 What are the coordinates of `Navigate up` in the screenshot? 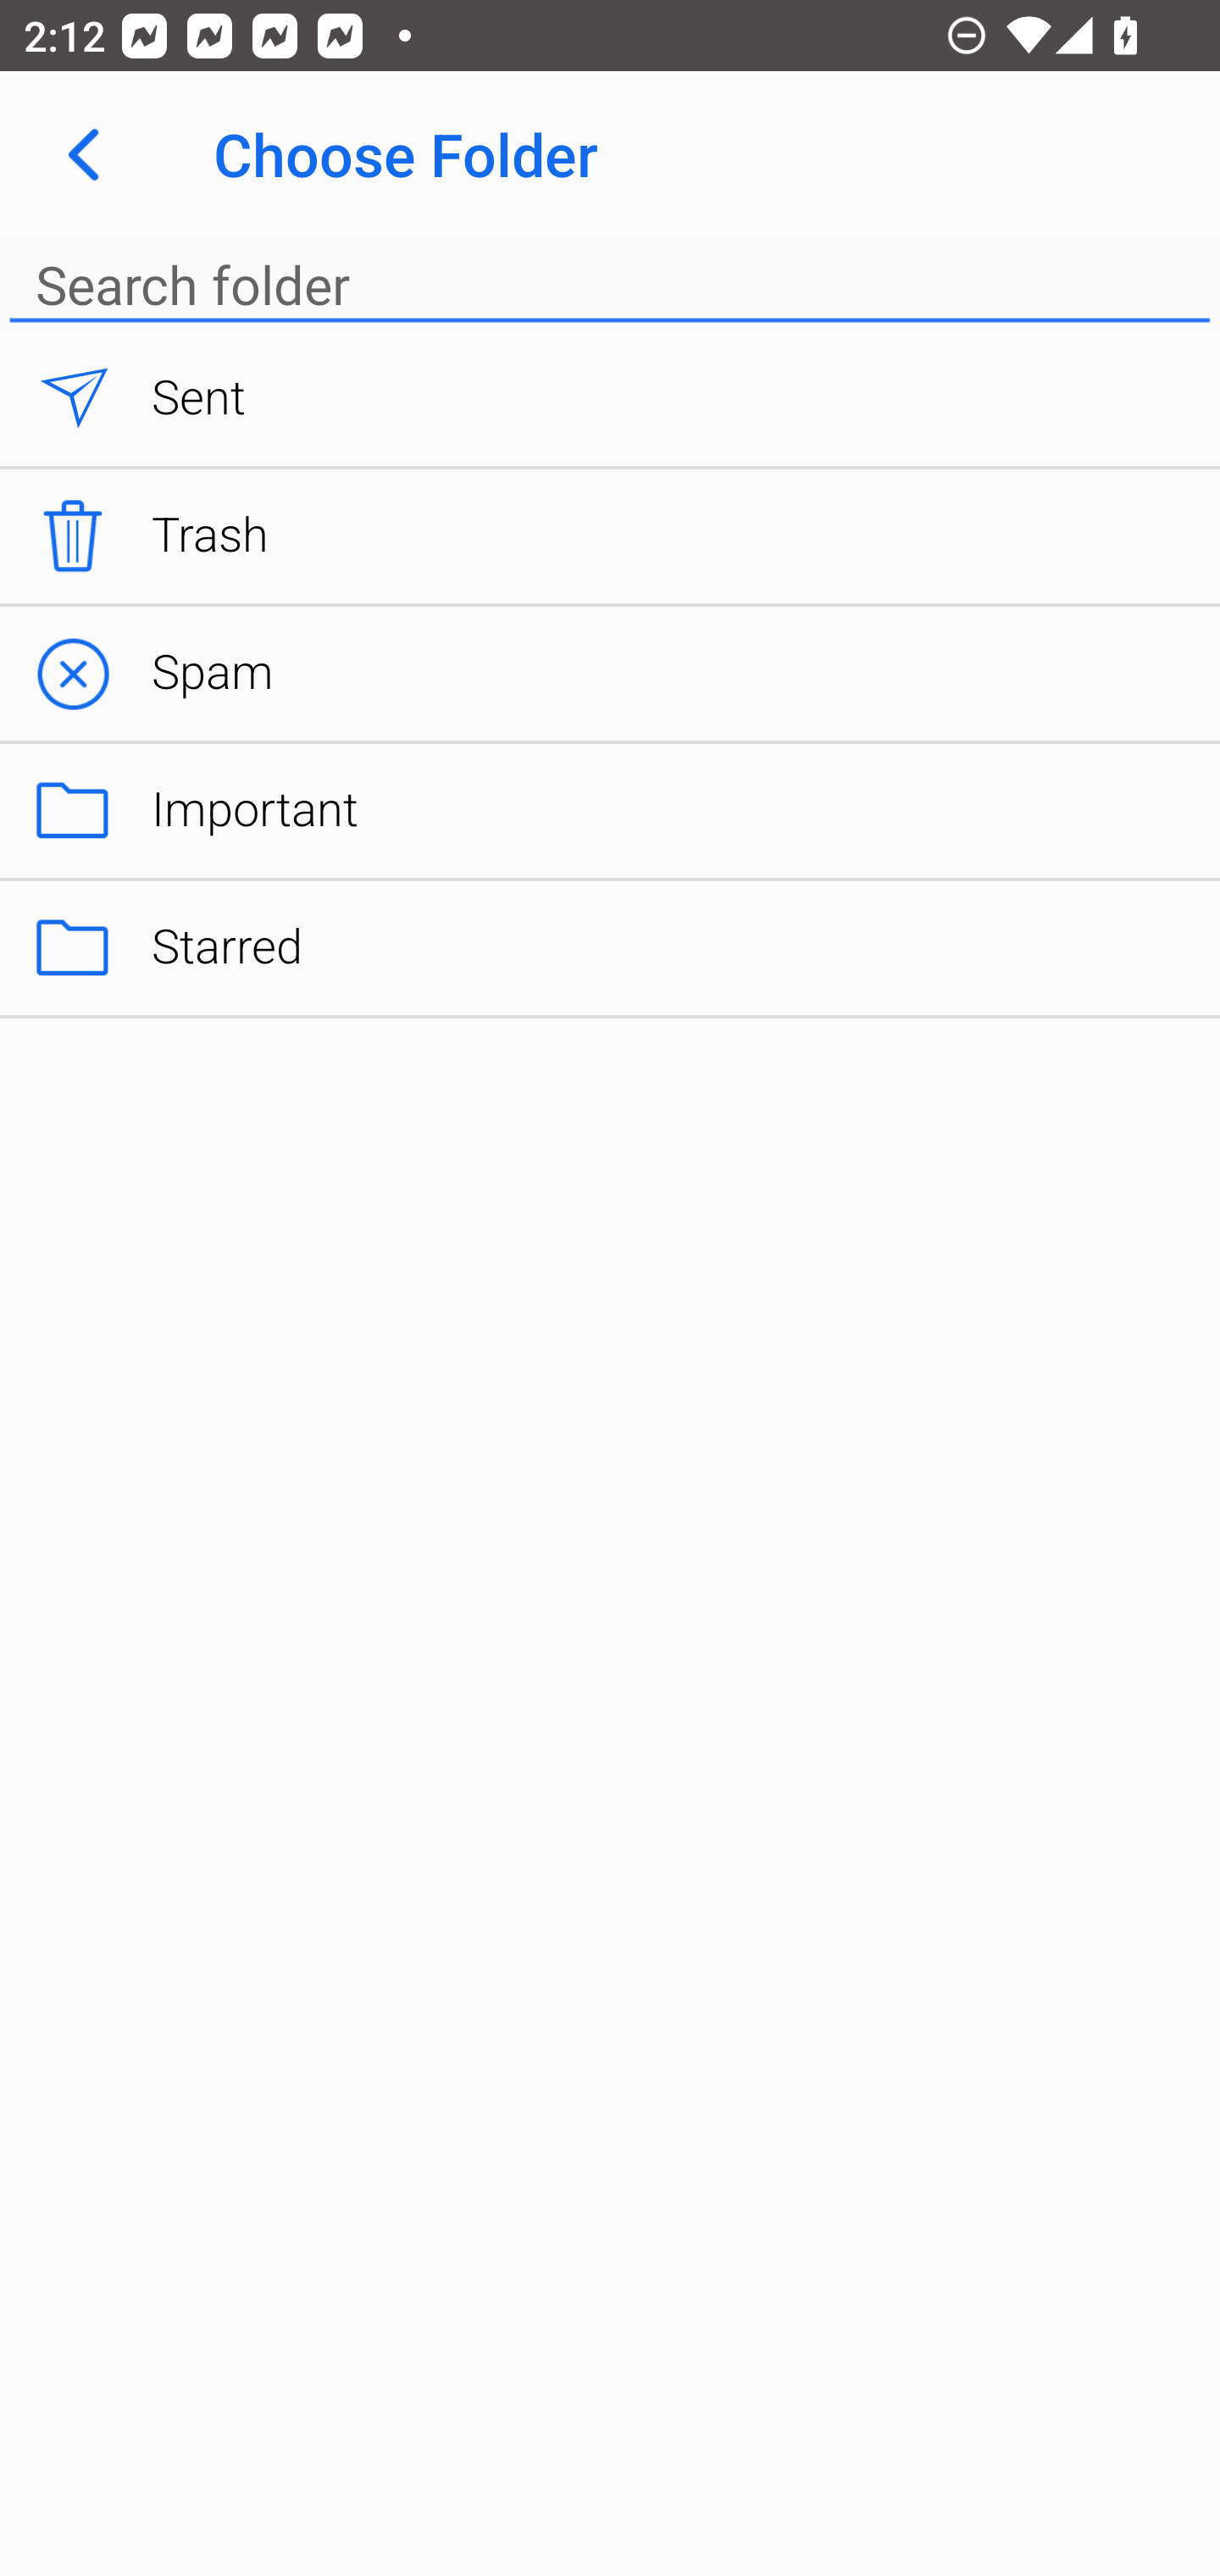 It's located at (83, 154).